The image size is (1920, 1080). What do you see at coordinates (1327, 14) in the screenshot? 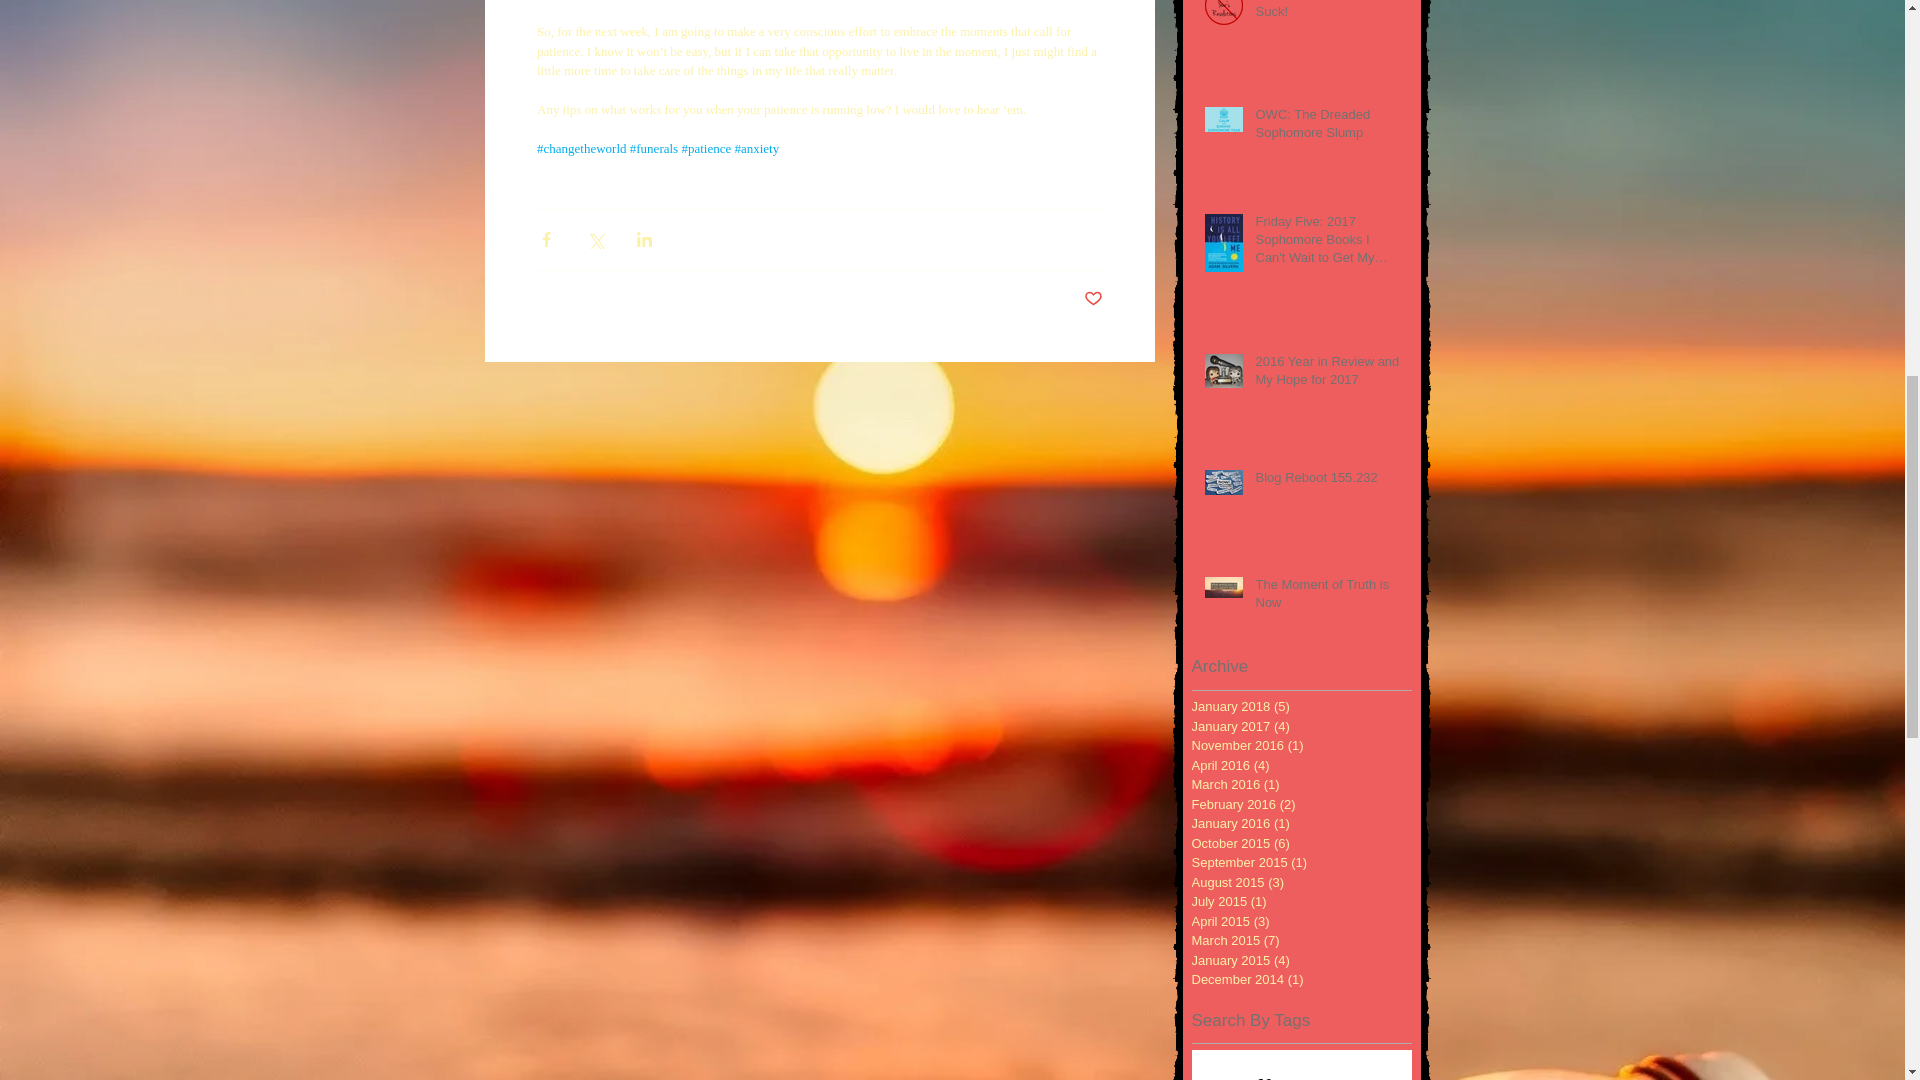
I see `New Years Resolutions Suck!` at bounding box center [1327, 14].